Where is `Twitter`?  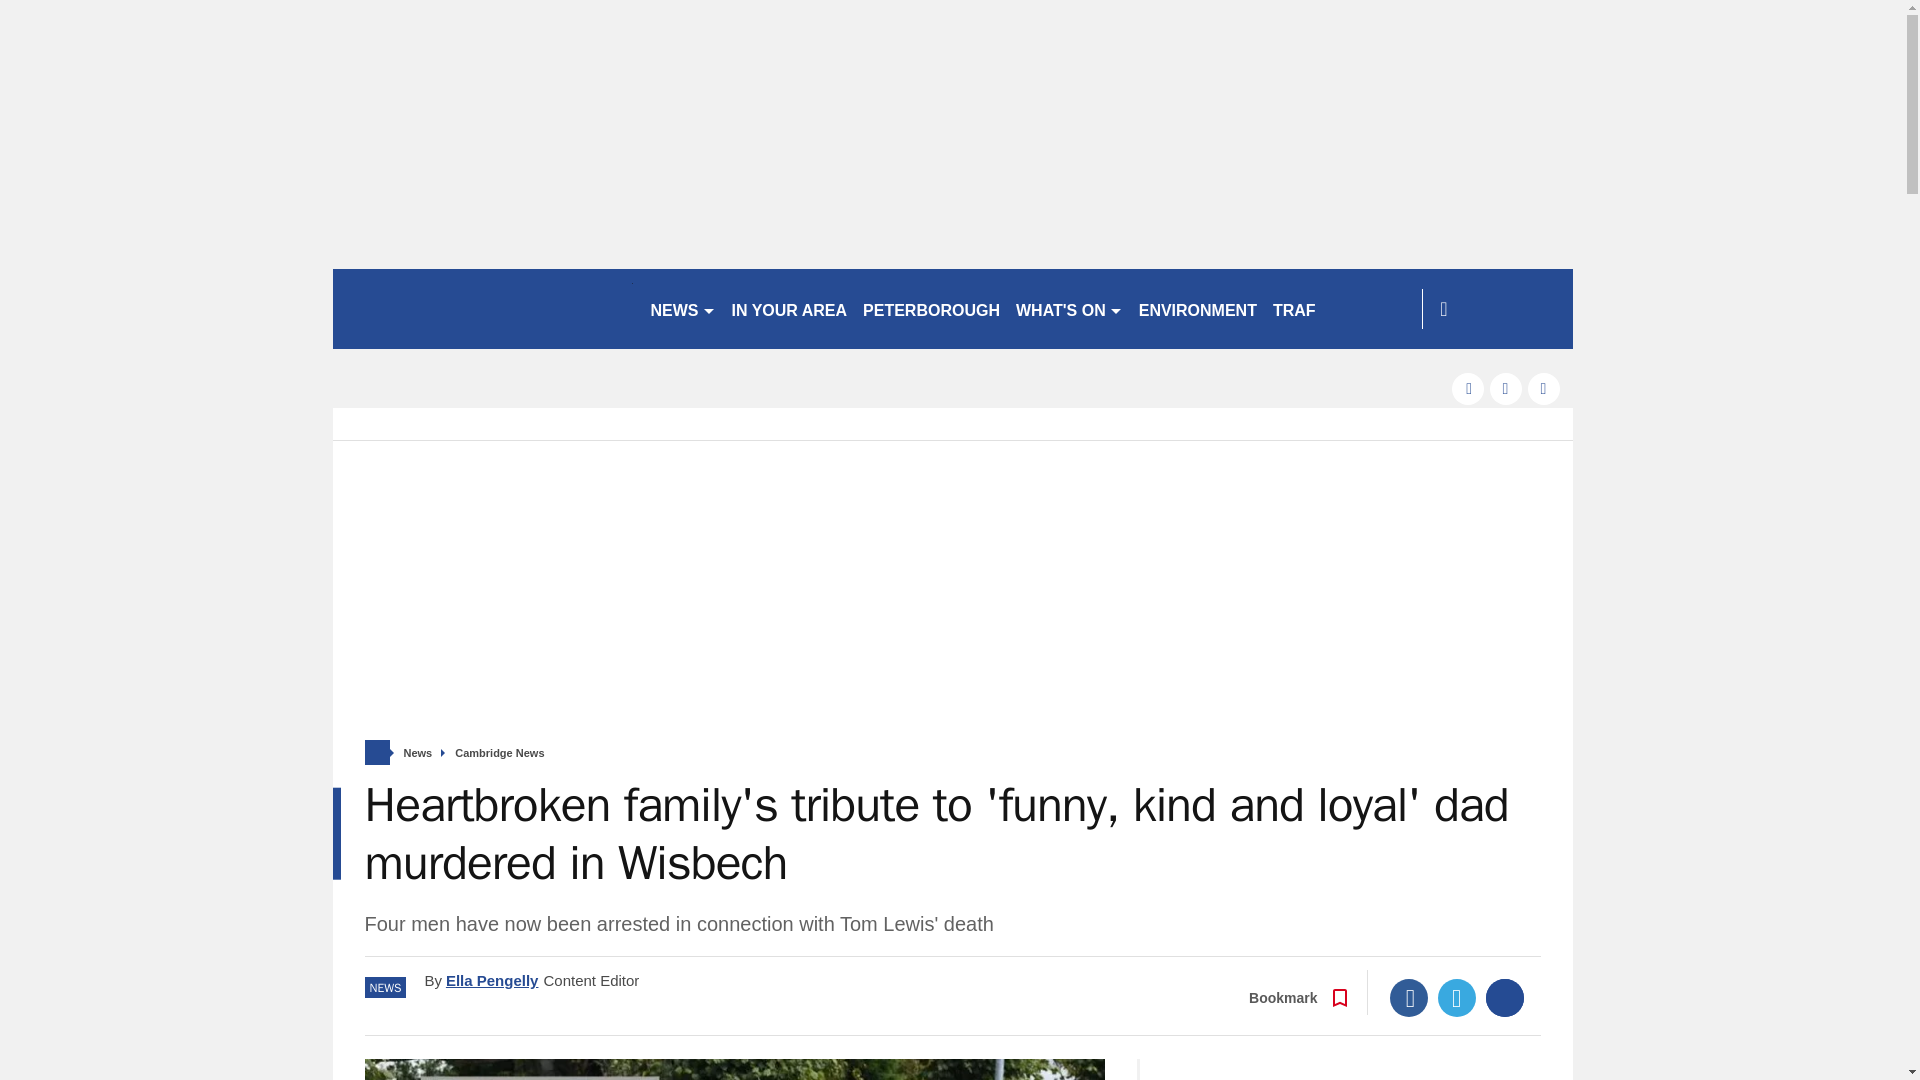 Twitter is located at coordinates (1457, 998).